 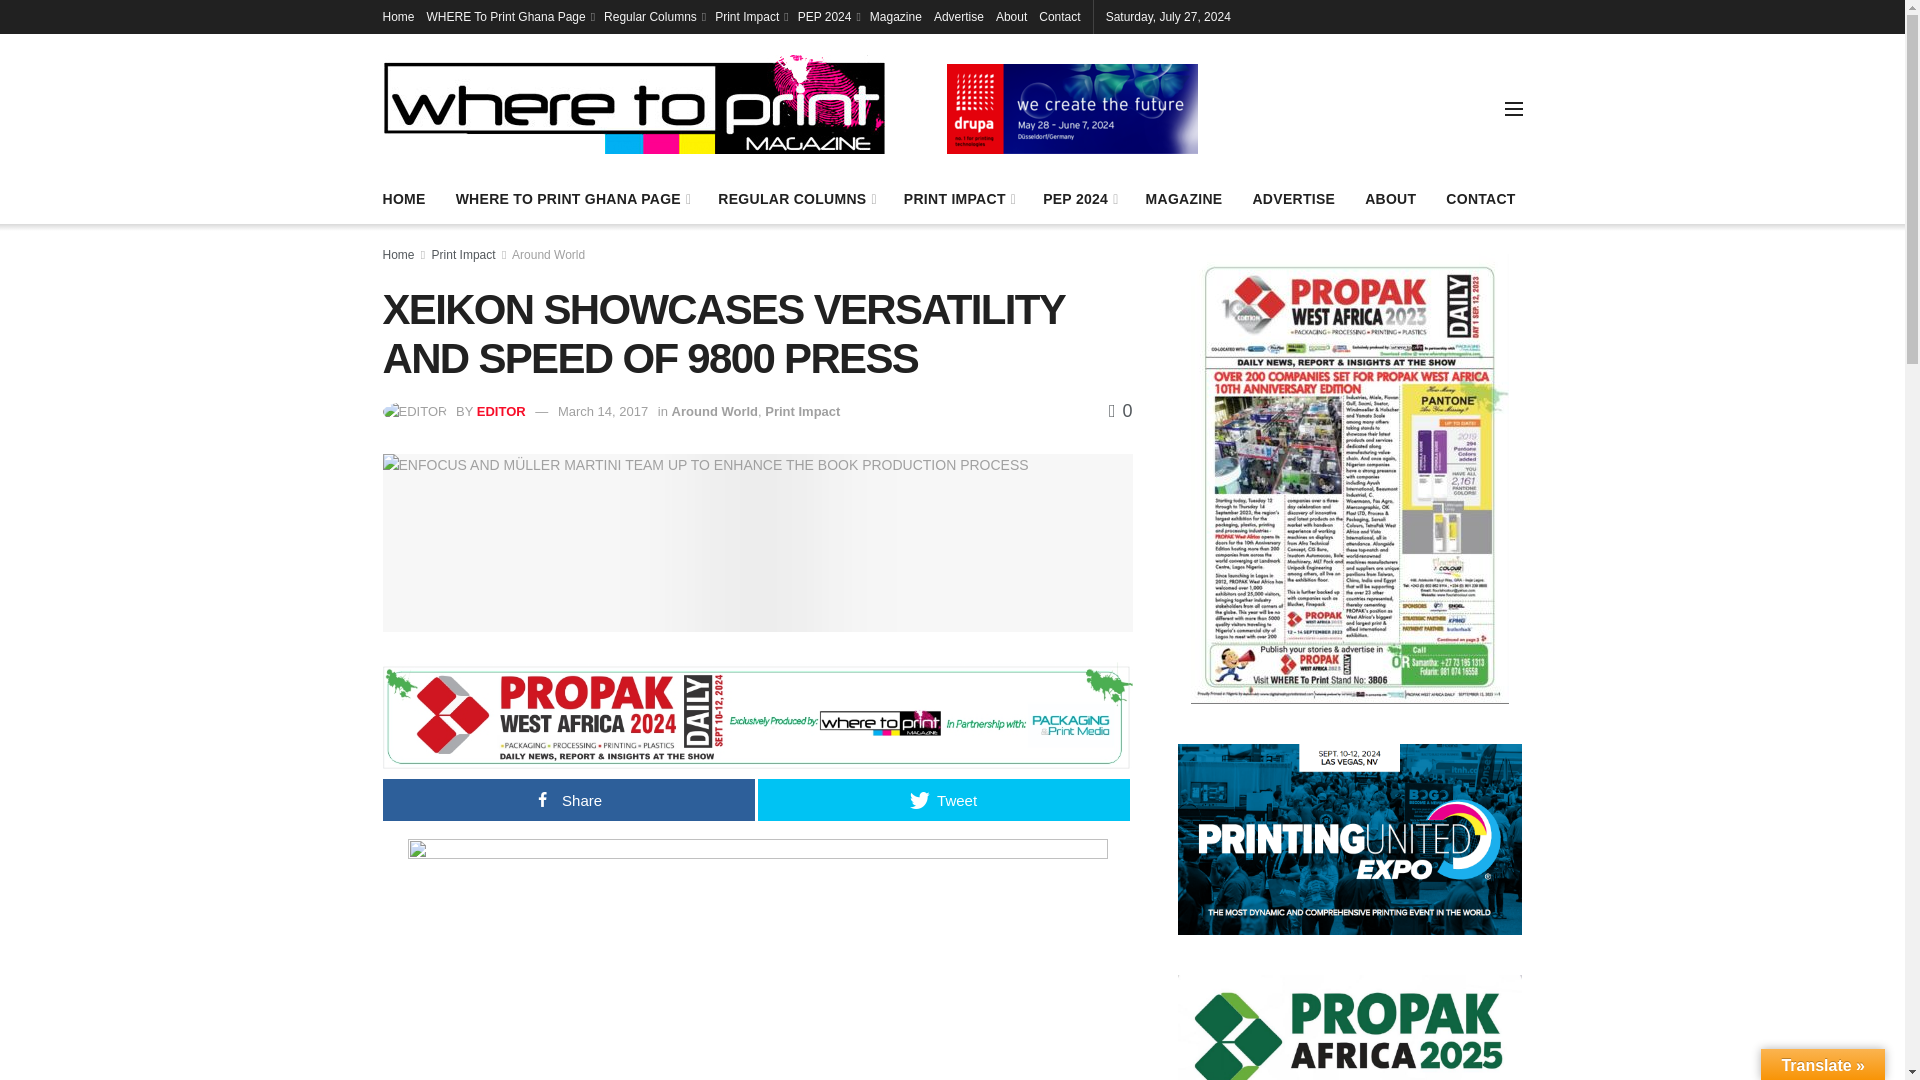 What do you see at coordinates (653, 16) in the screenshot?
I see `Regular Columns` at bounding box center [653, 16].